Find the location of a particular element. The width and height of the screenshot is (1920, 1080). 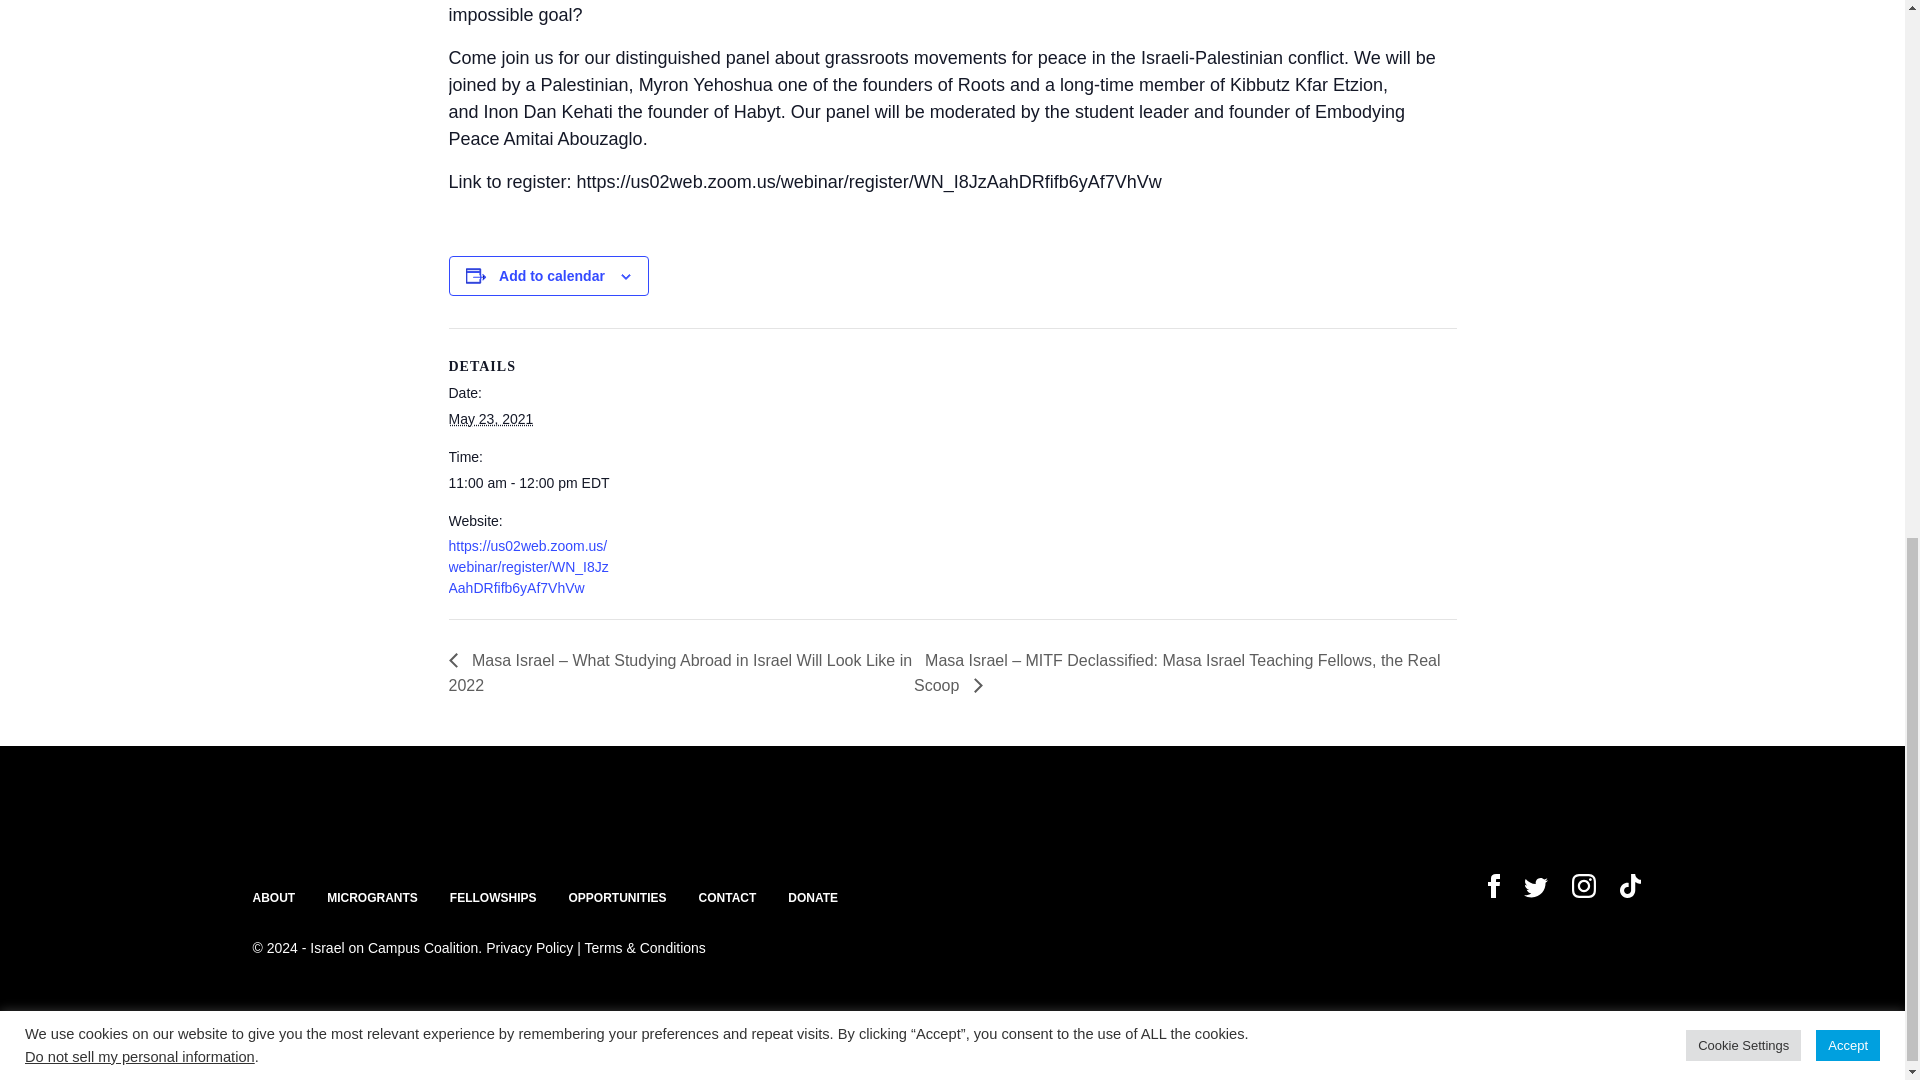

Add to calendar is located at coordinates (552, 276).